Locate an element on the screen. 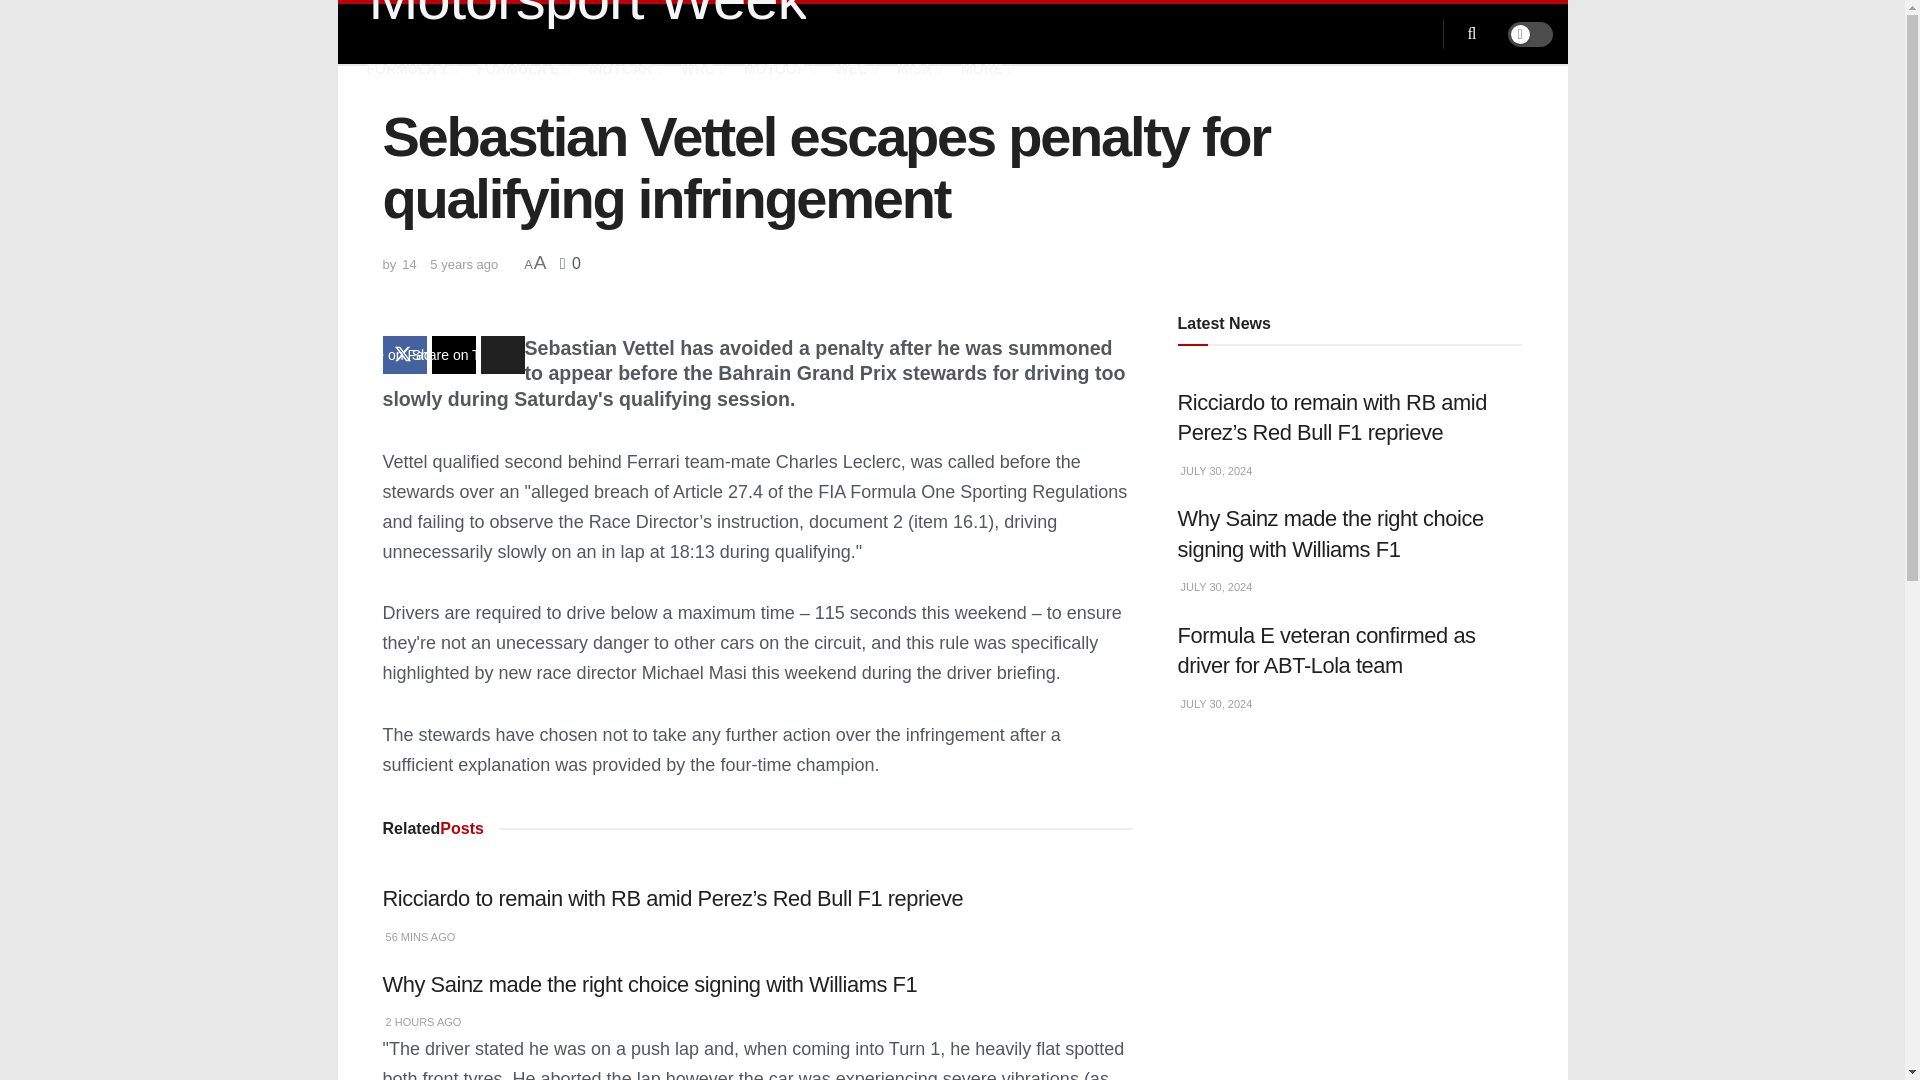  WEC is located at coordinates (855, 69).